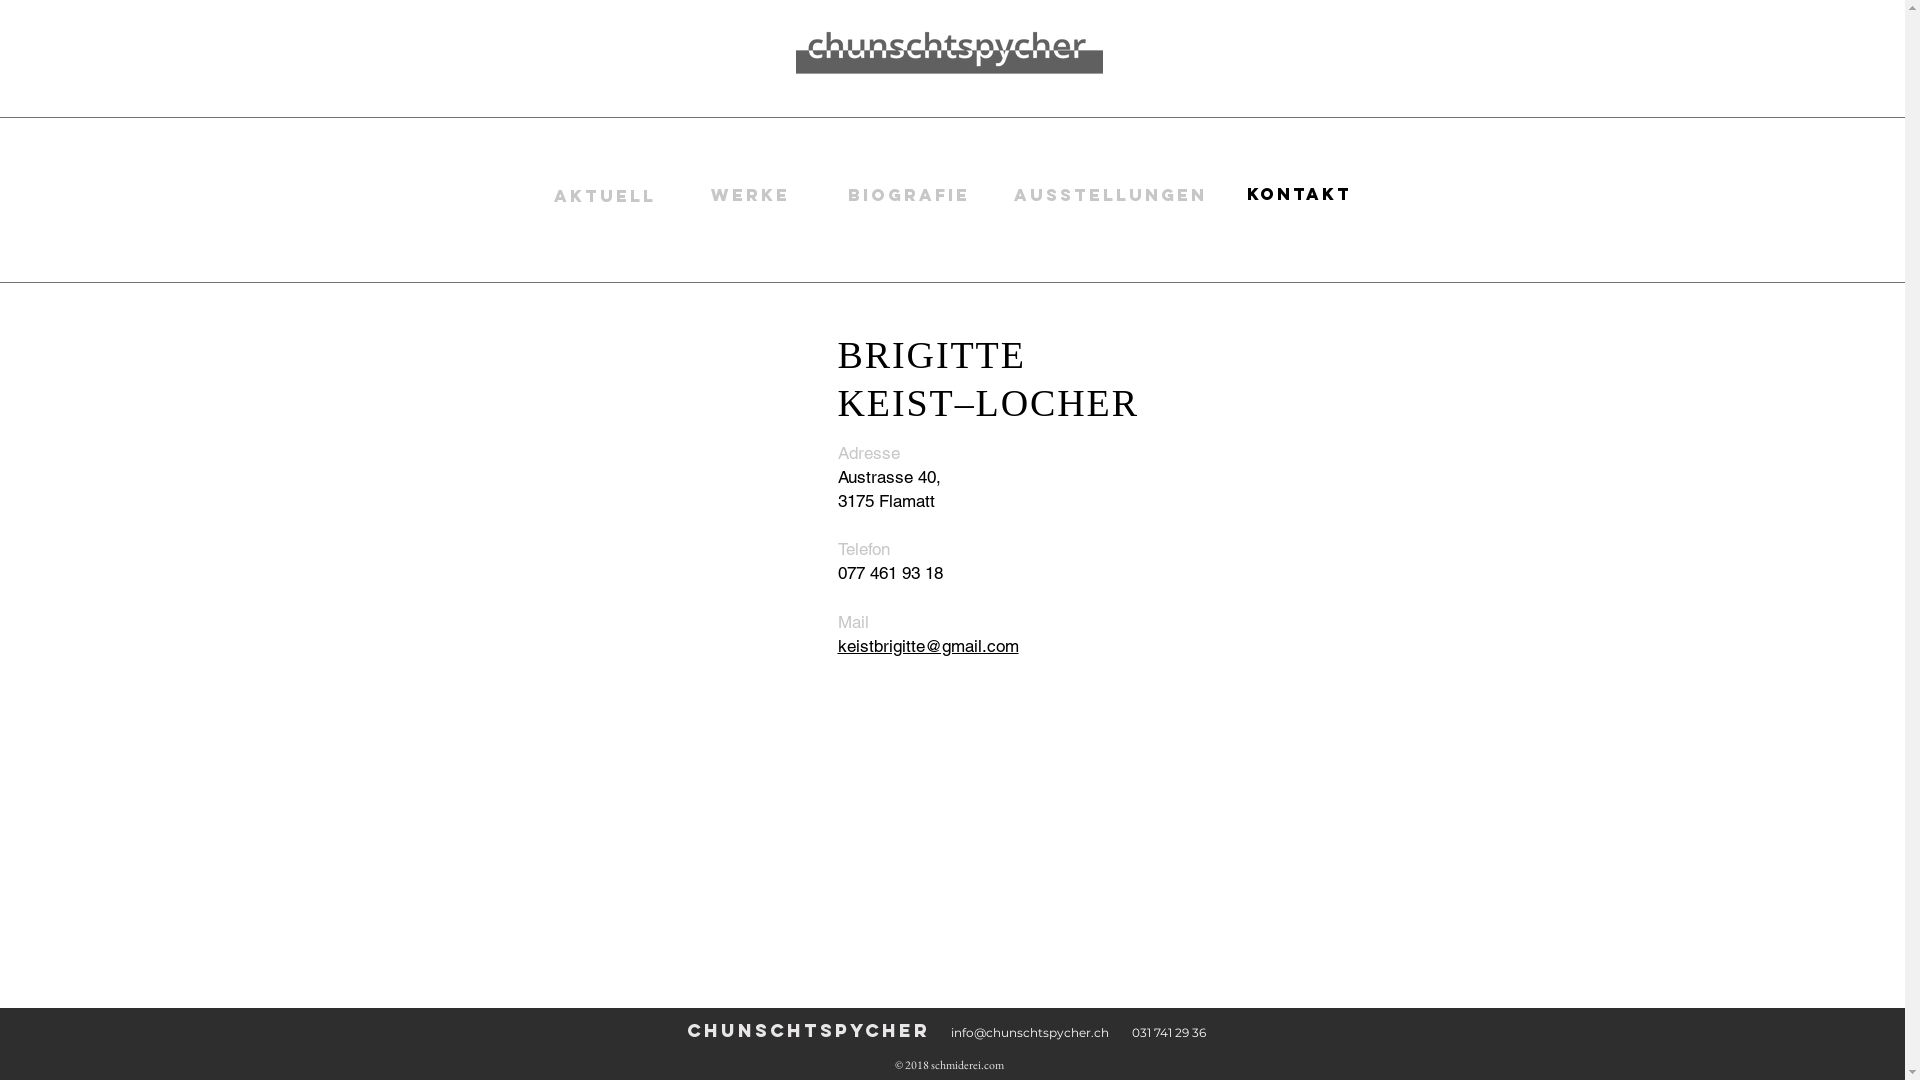  Describe the element at coordinates (1299, 194) in the screenshot. I see `Kontakt` at that location.